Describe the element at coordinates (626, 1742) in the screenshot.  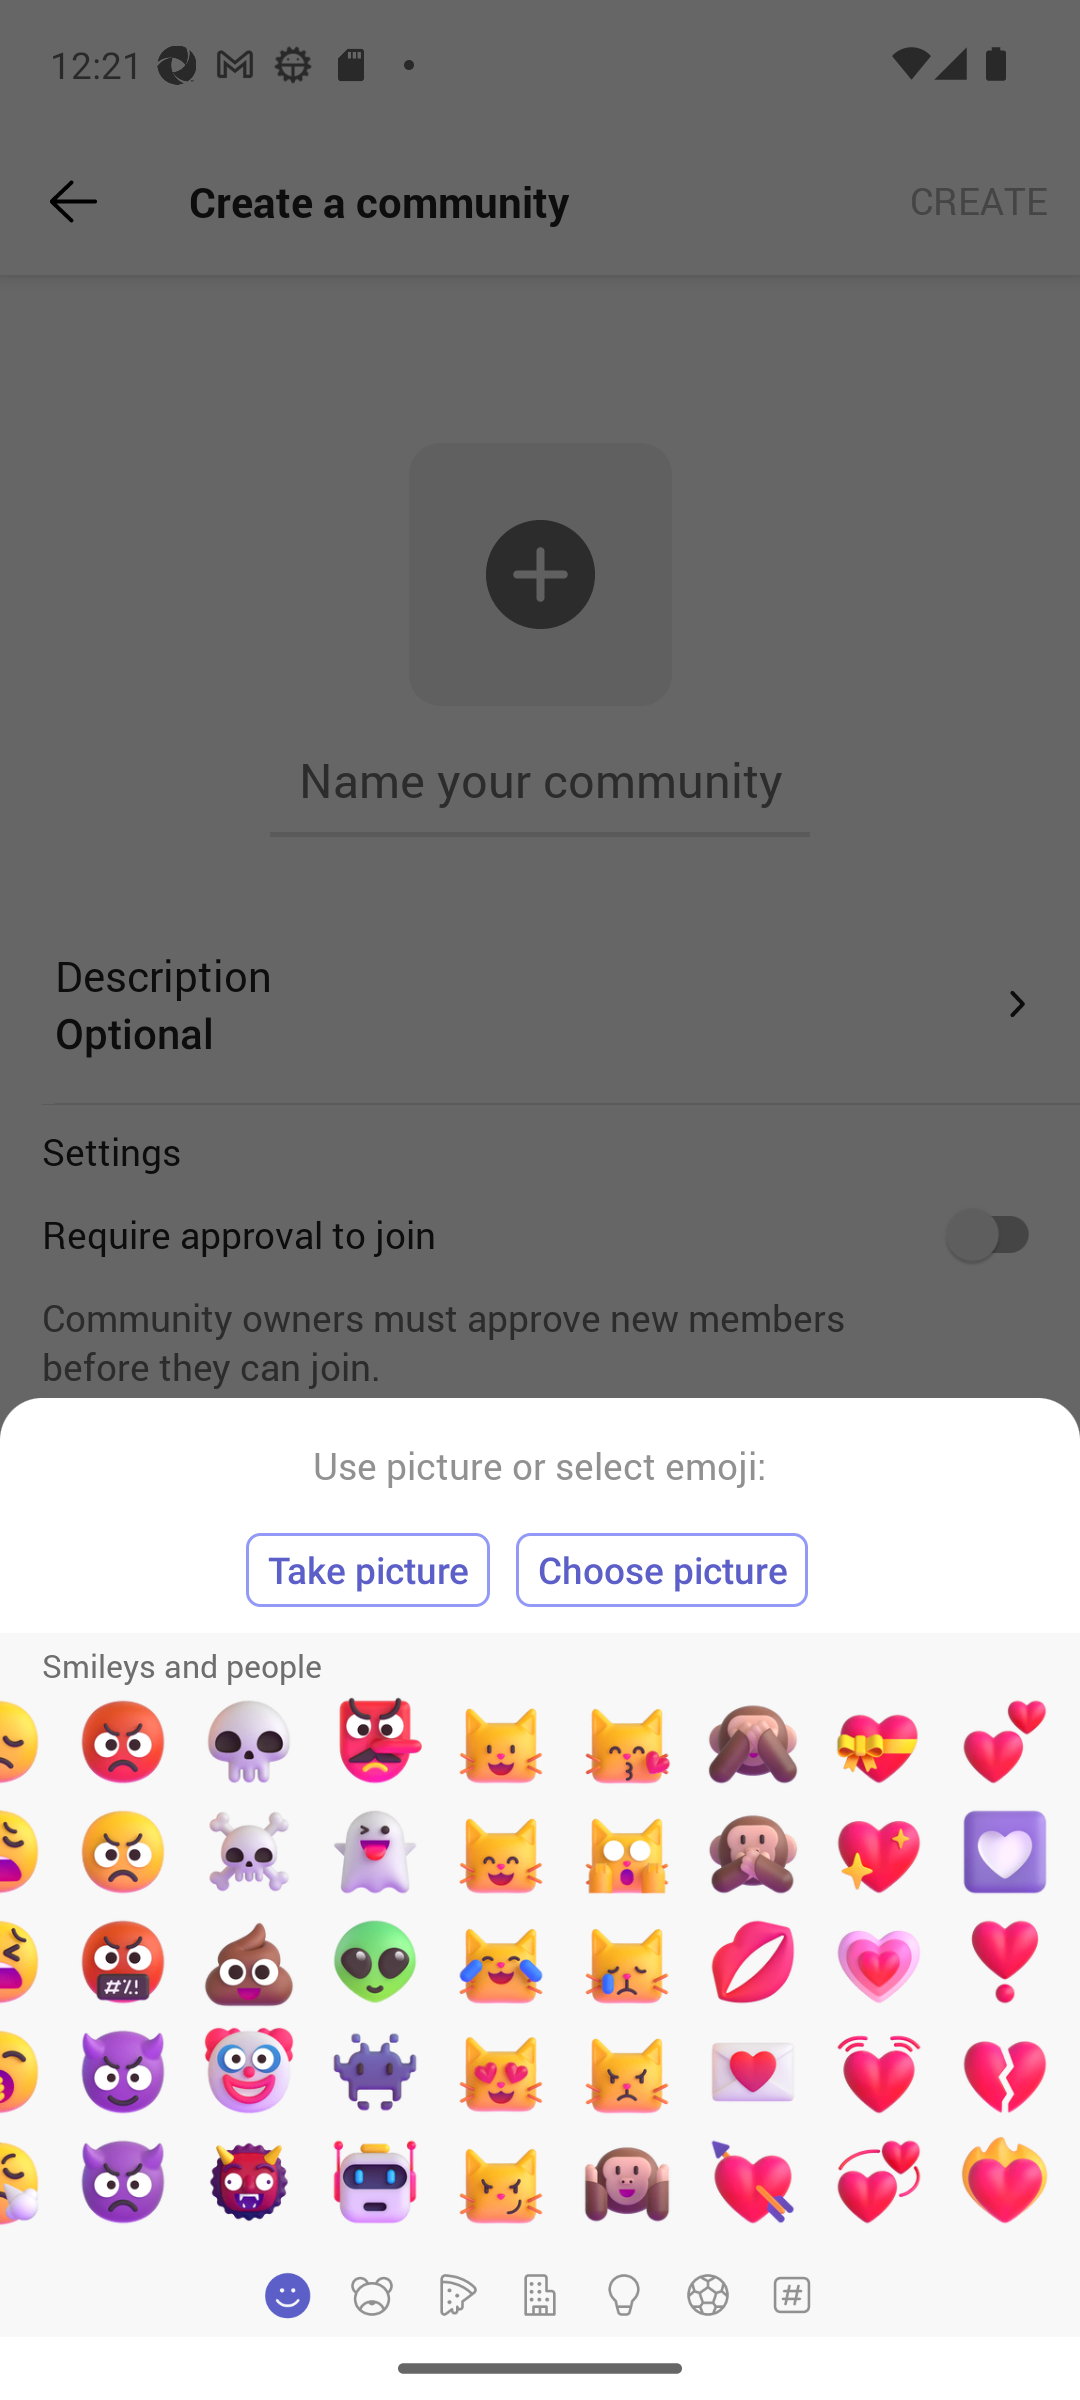
I see `Kissing cat emoji` at that location.